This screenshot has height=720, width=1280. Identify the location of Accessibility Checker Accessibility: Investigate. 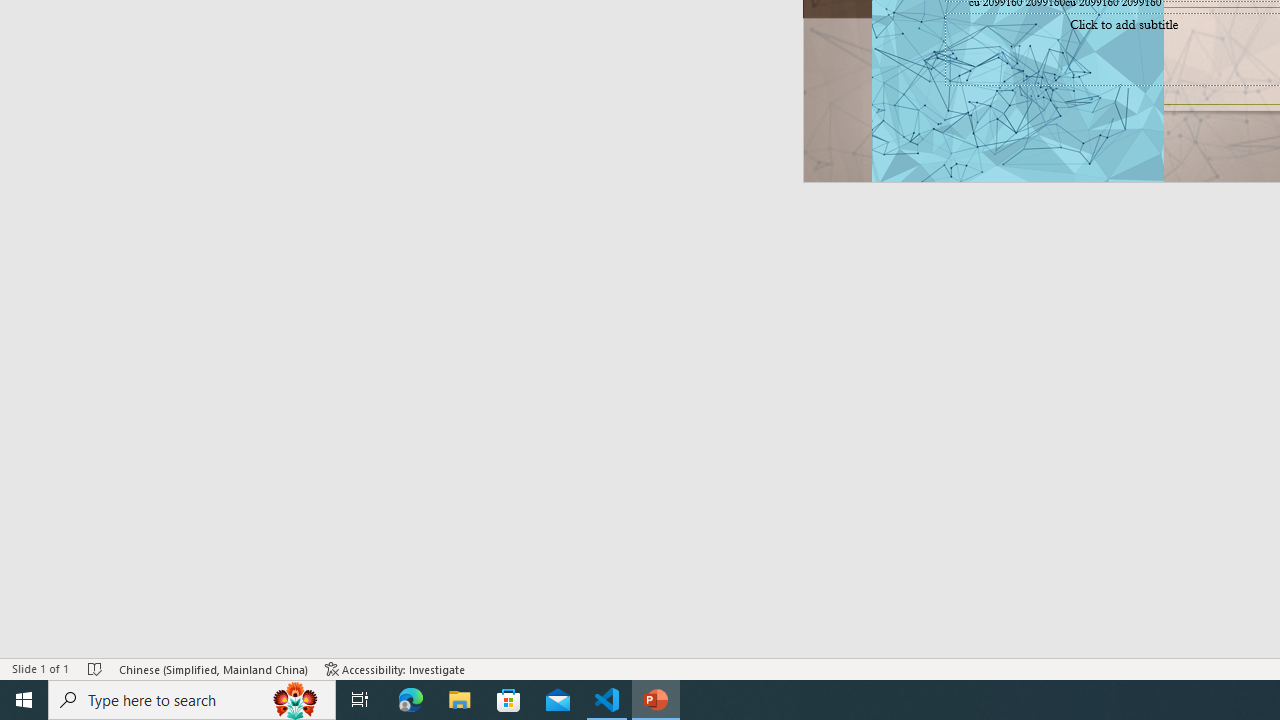
(395, 668).